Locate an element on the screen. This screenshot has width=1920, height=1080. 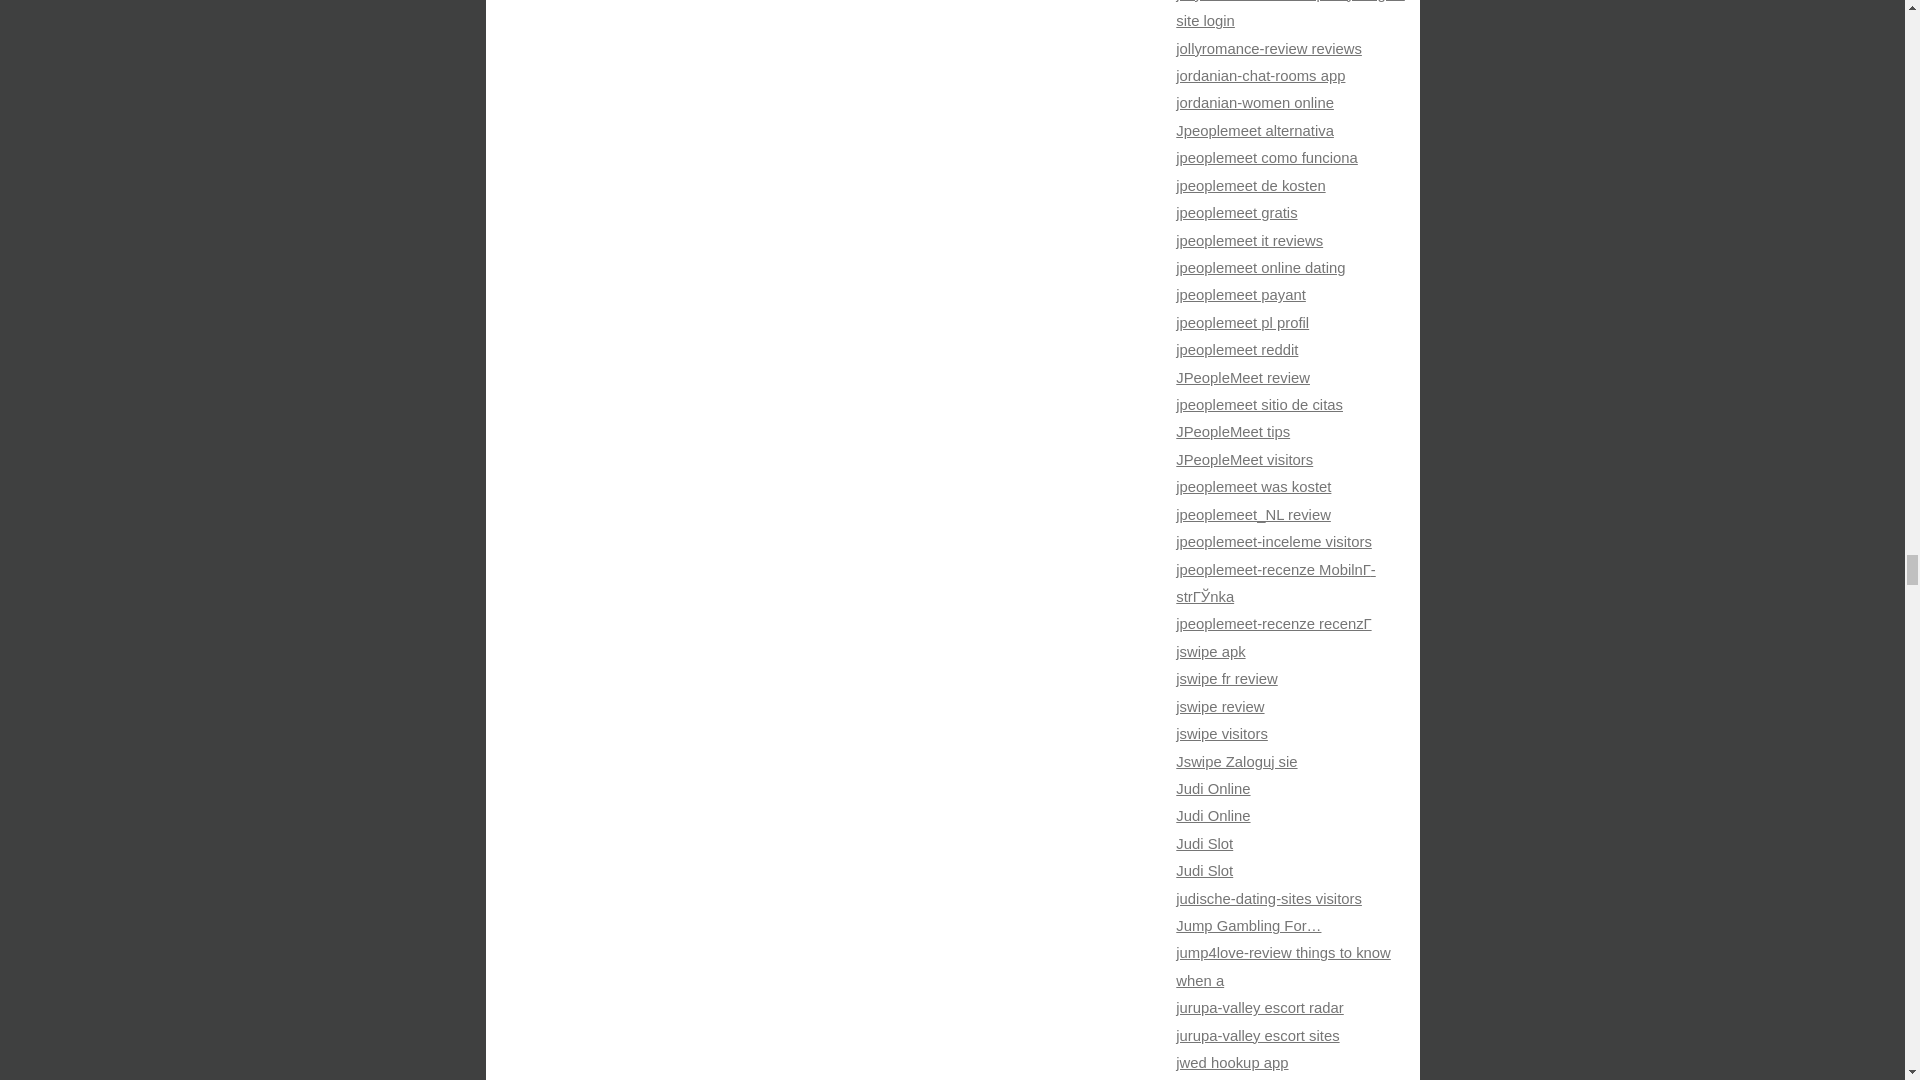
Judi Online is located at coordinates (1212, 788).